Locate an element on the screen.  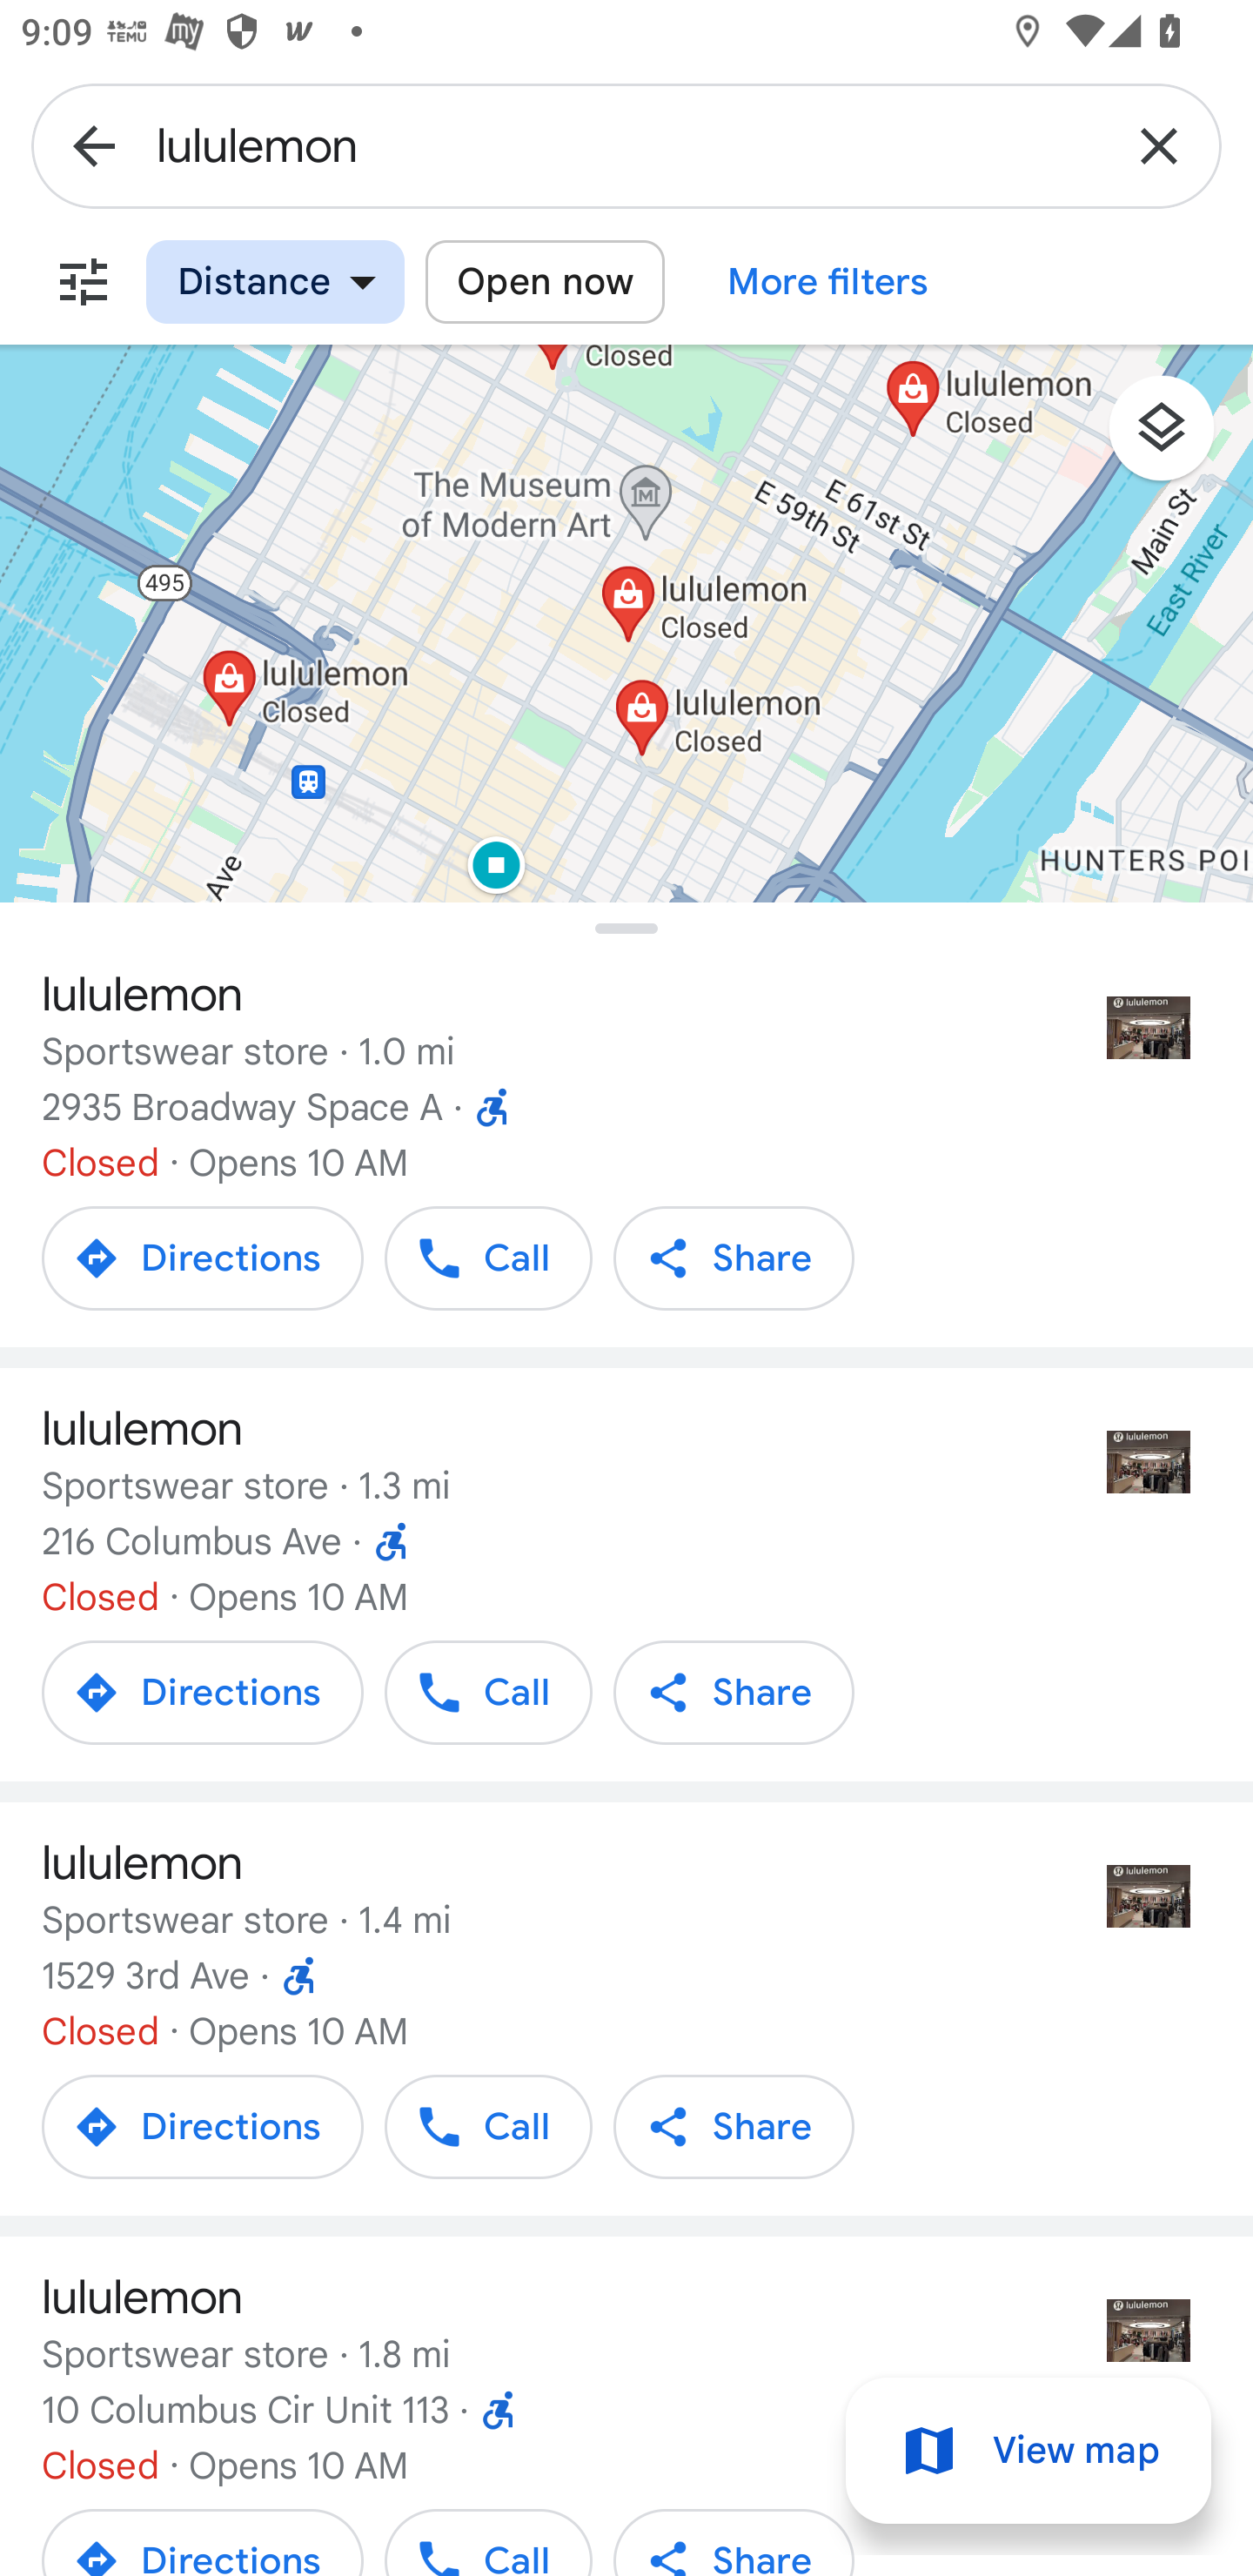
Share lululemon Share Share lululemon is located at coordinates (734, 1692).